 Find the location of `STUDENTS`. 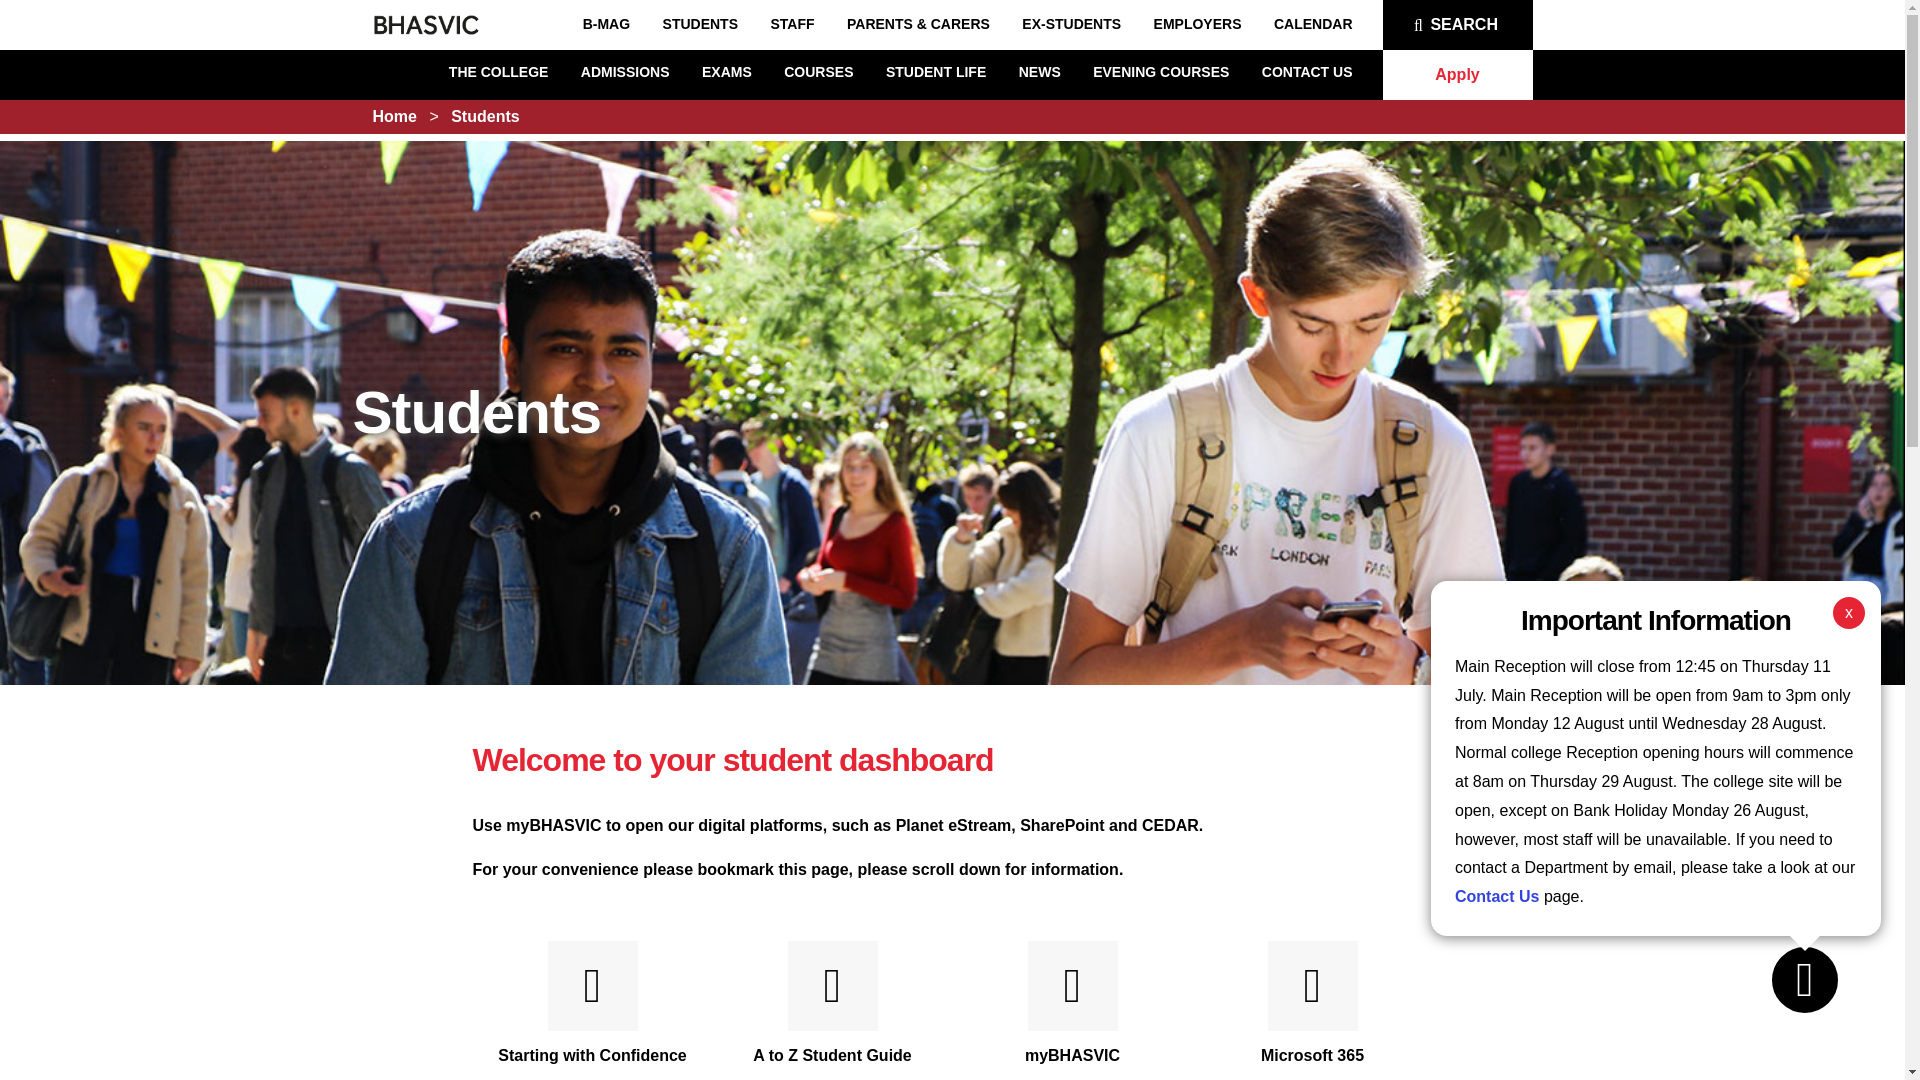

STUDENTS is located at coordinates (700, 24).